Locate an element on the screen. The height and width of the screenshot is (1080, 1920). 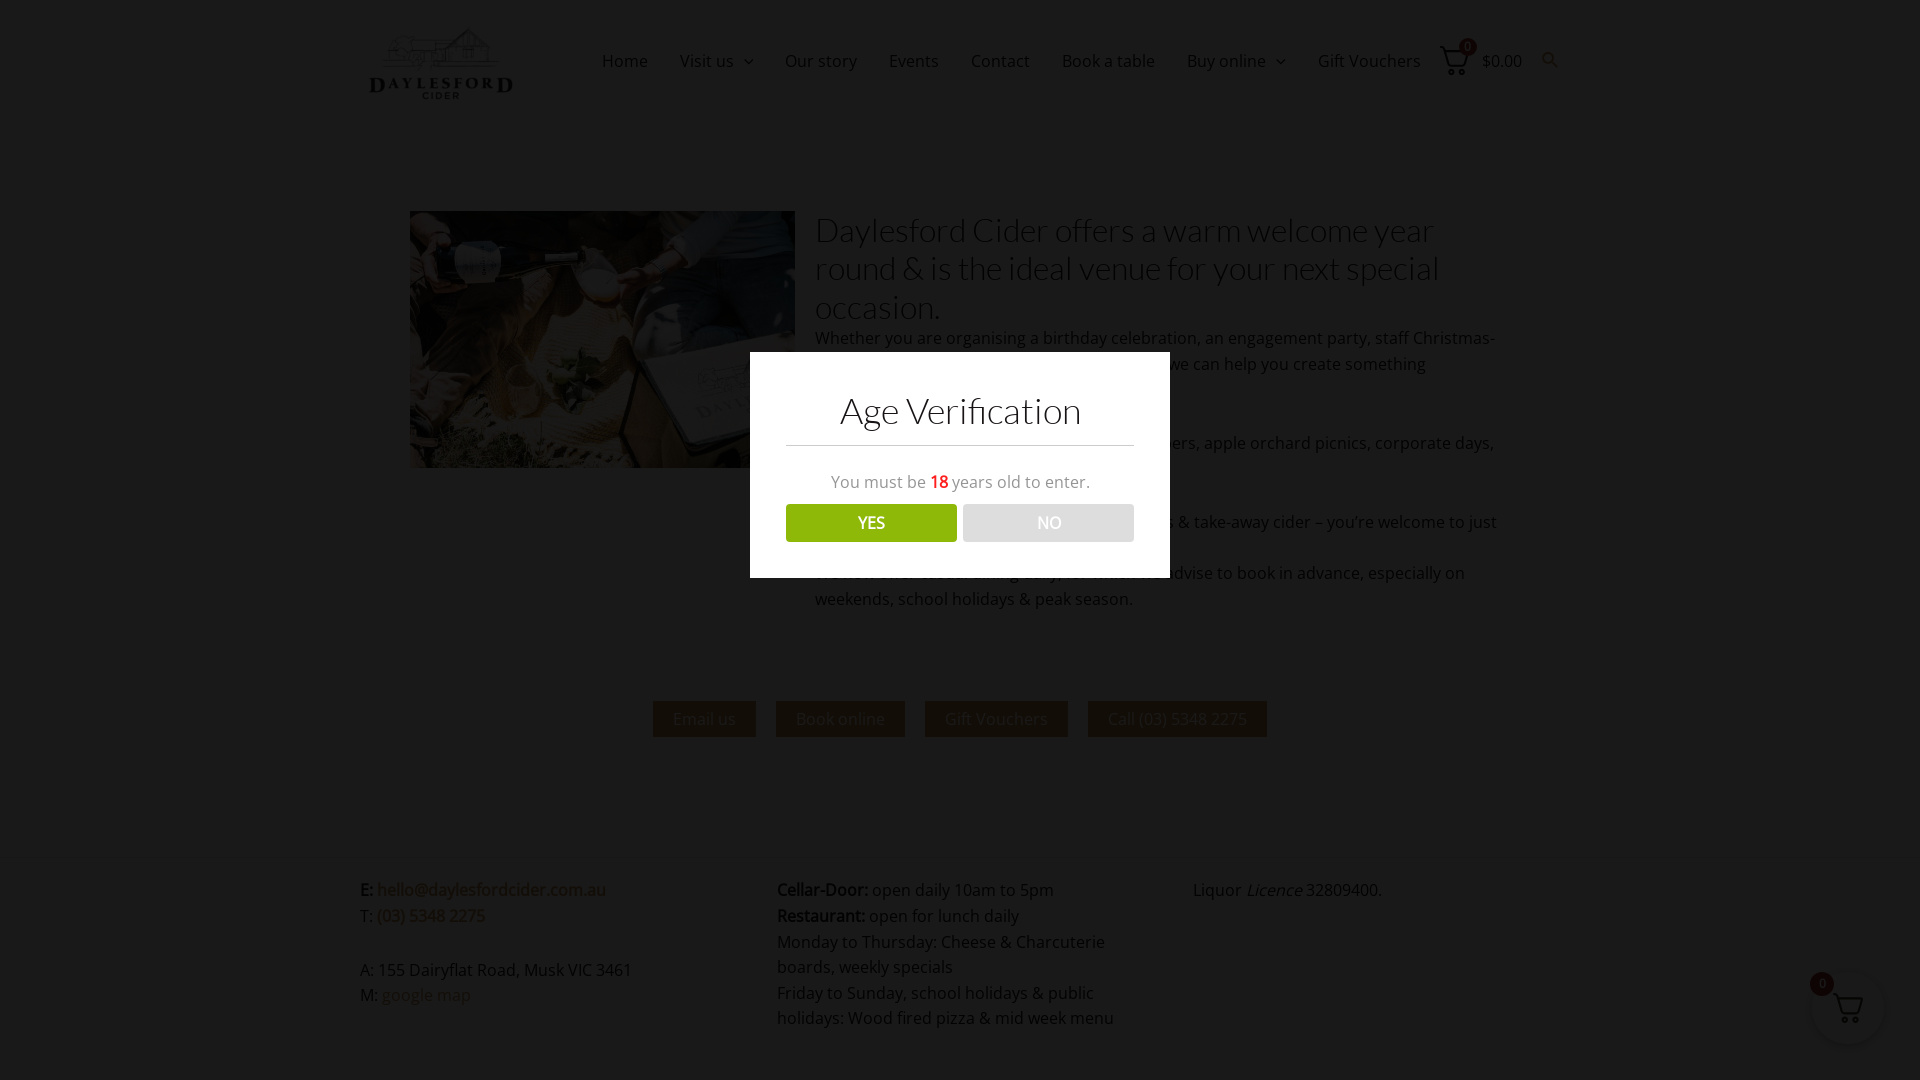
Email us is located at coordinates (704, 719).